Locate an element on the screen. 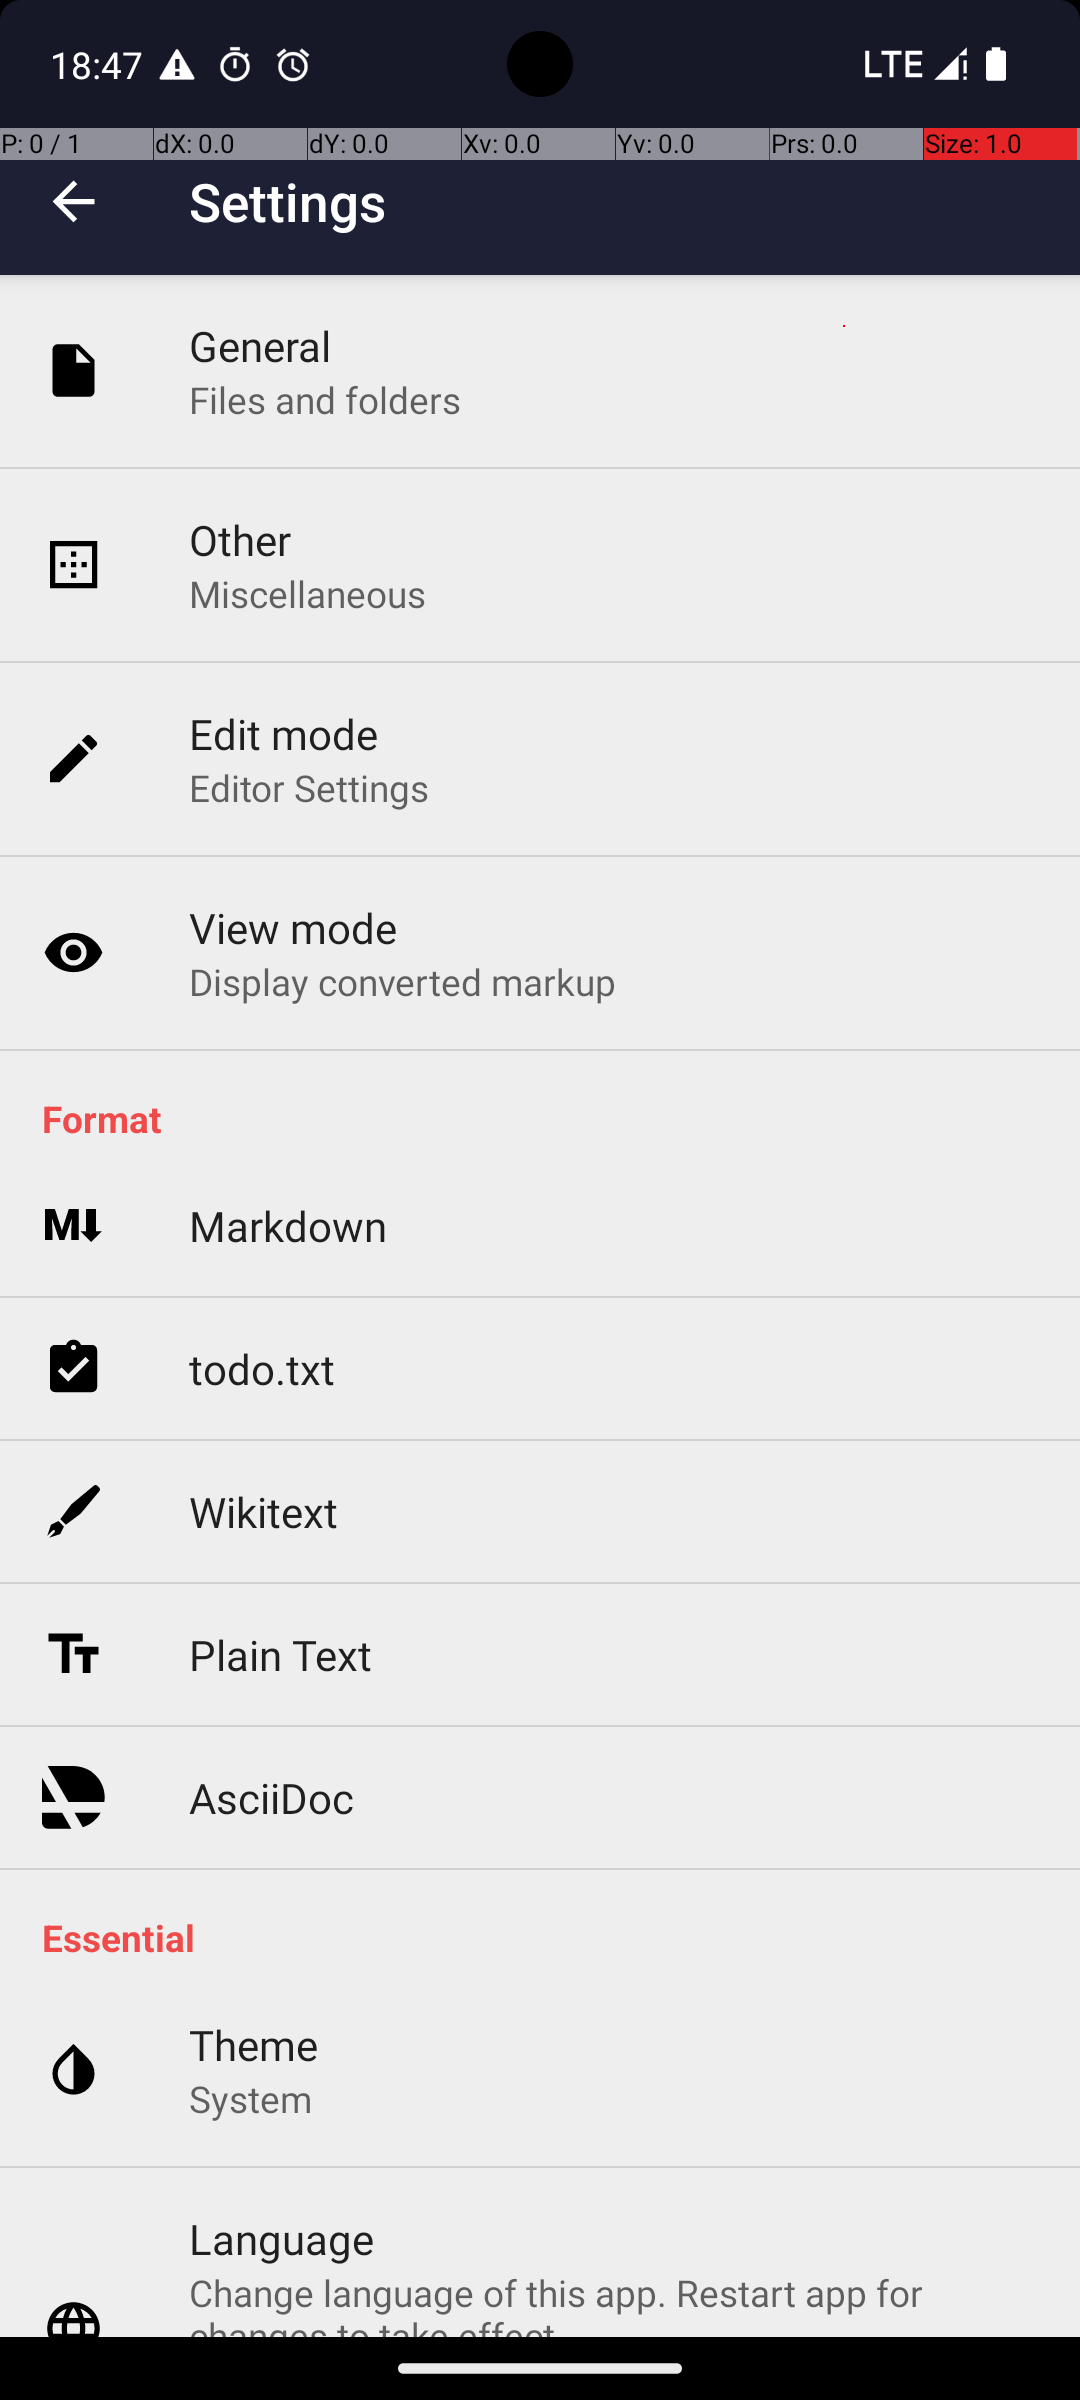  Miscellaneous is located at coordinates (308, 594).